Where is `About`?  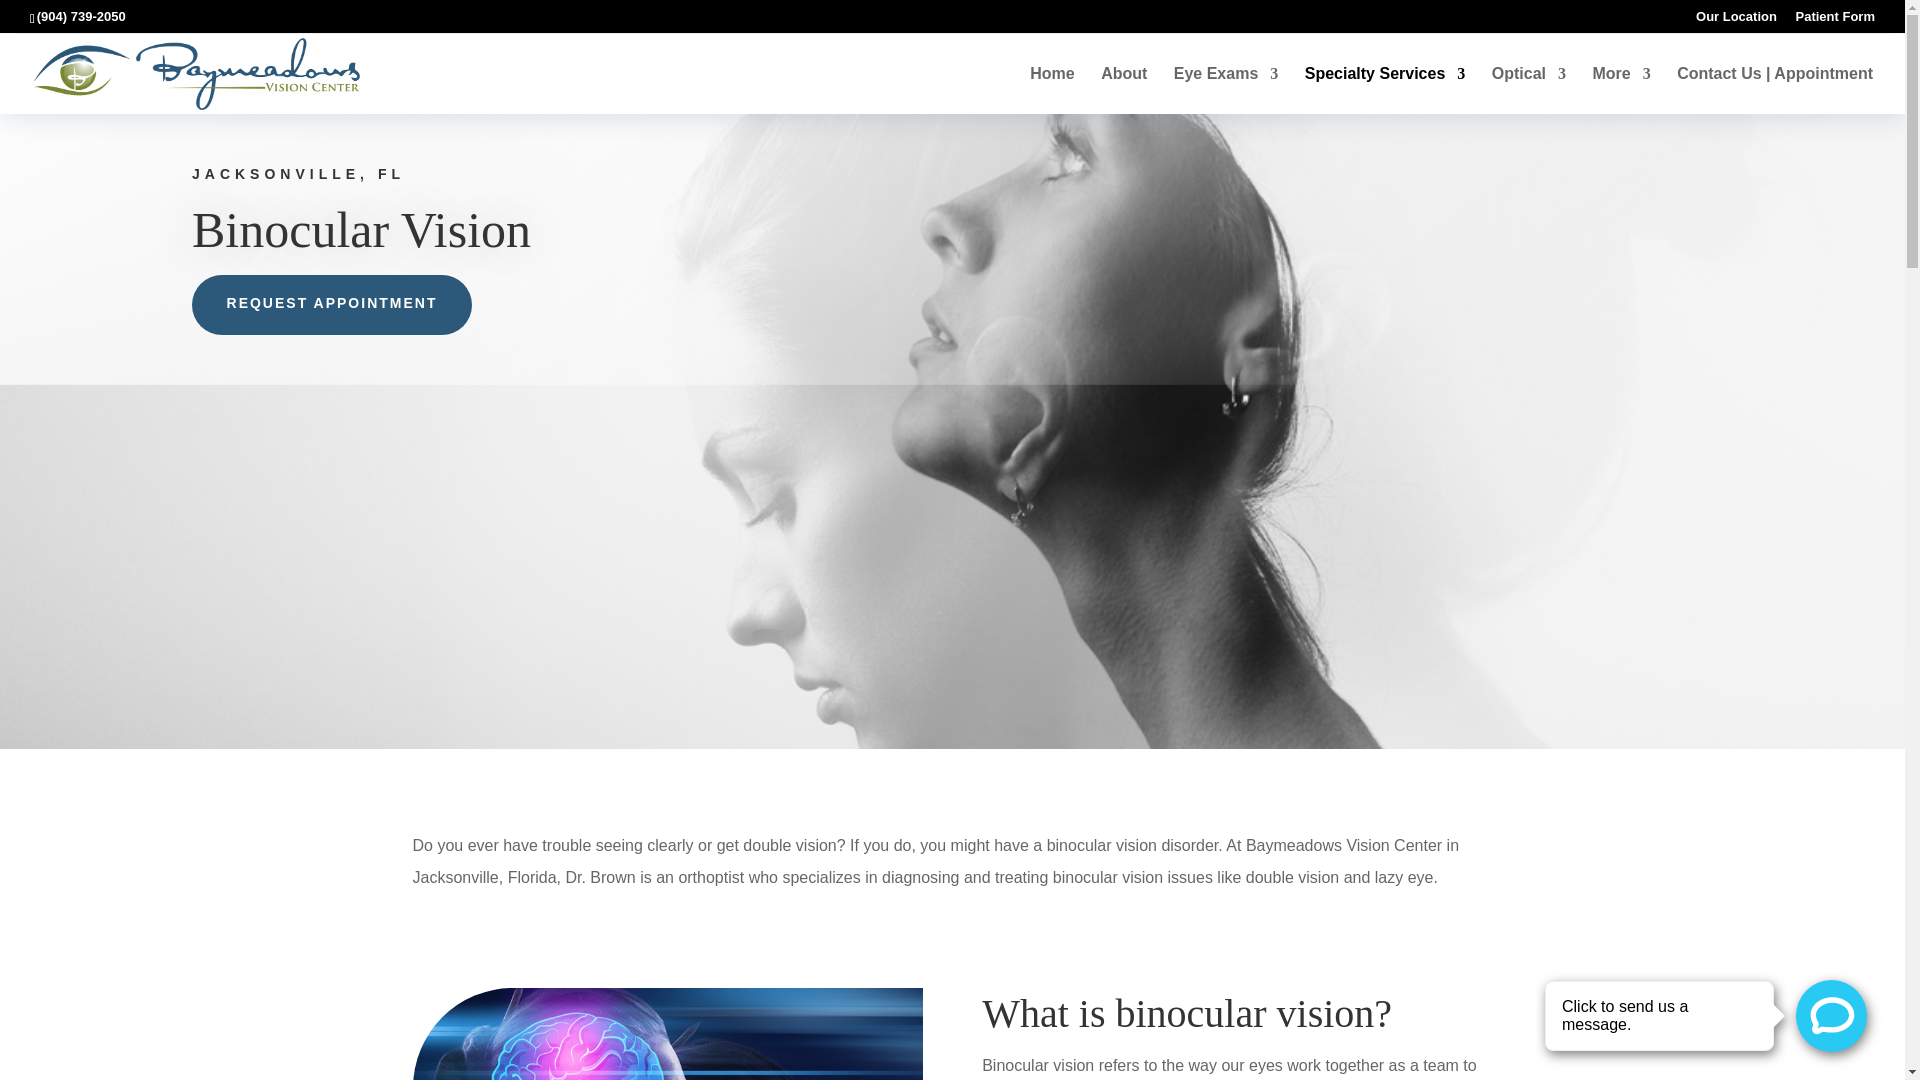
About is located at coordinates (1123, 89).